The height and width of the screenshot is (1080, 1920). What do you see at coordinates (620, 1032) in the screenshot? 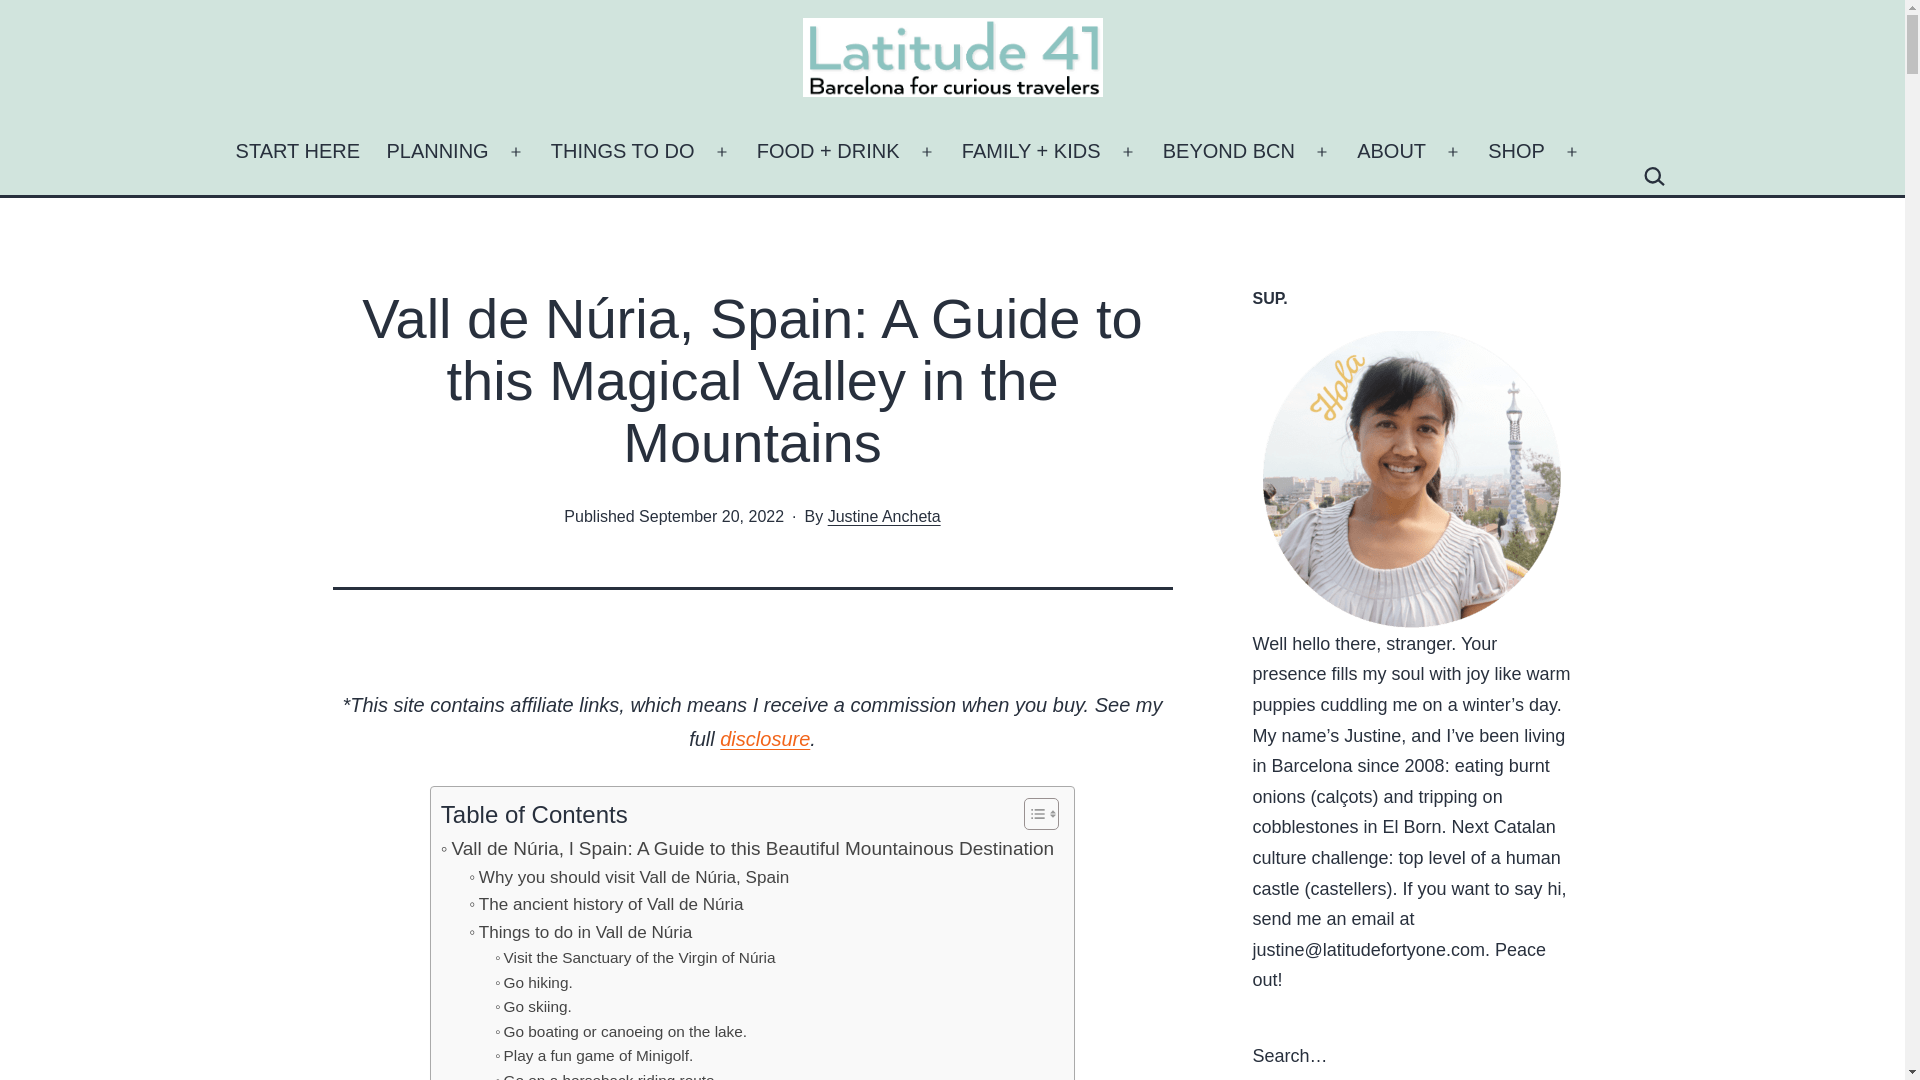
I see `Go boating or canoeing on the lake.` at bounding box center [620, 1032].